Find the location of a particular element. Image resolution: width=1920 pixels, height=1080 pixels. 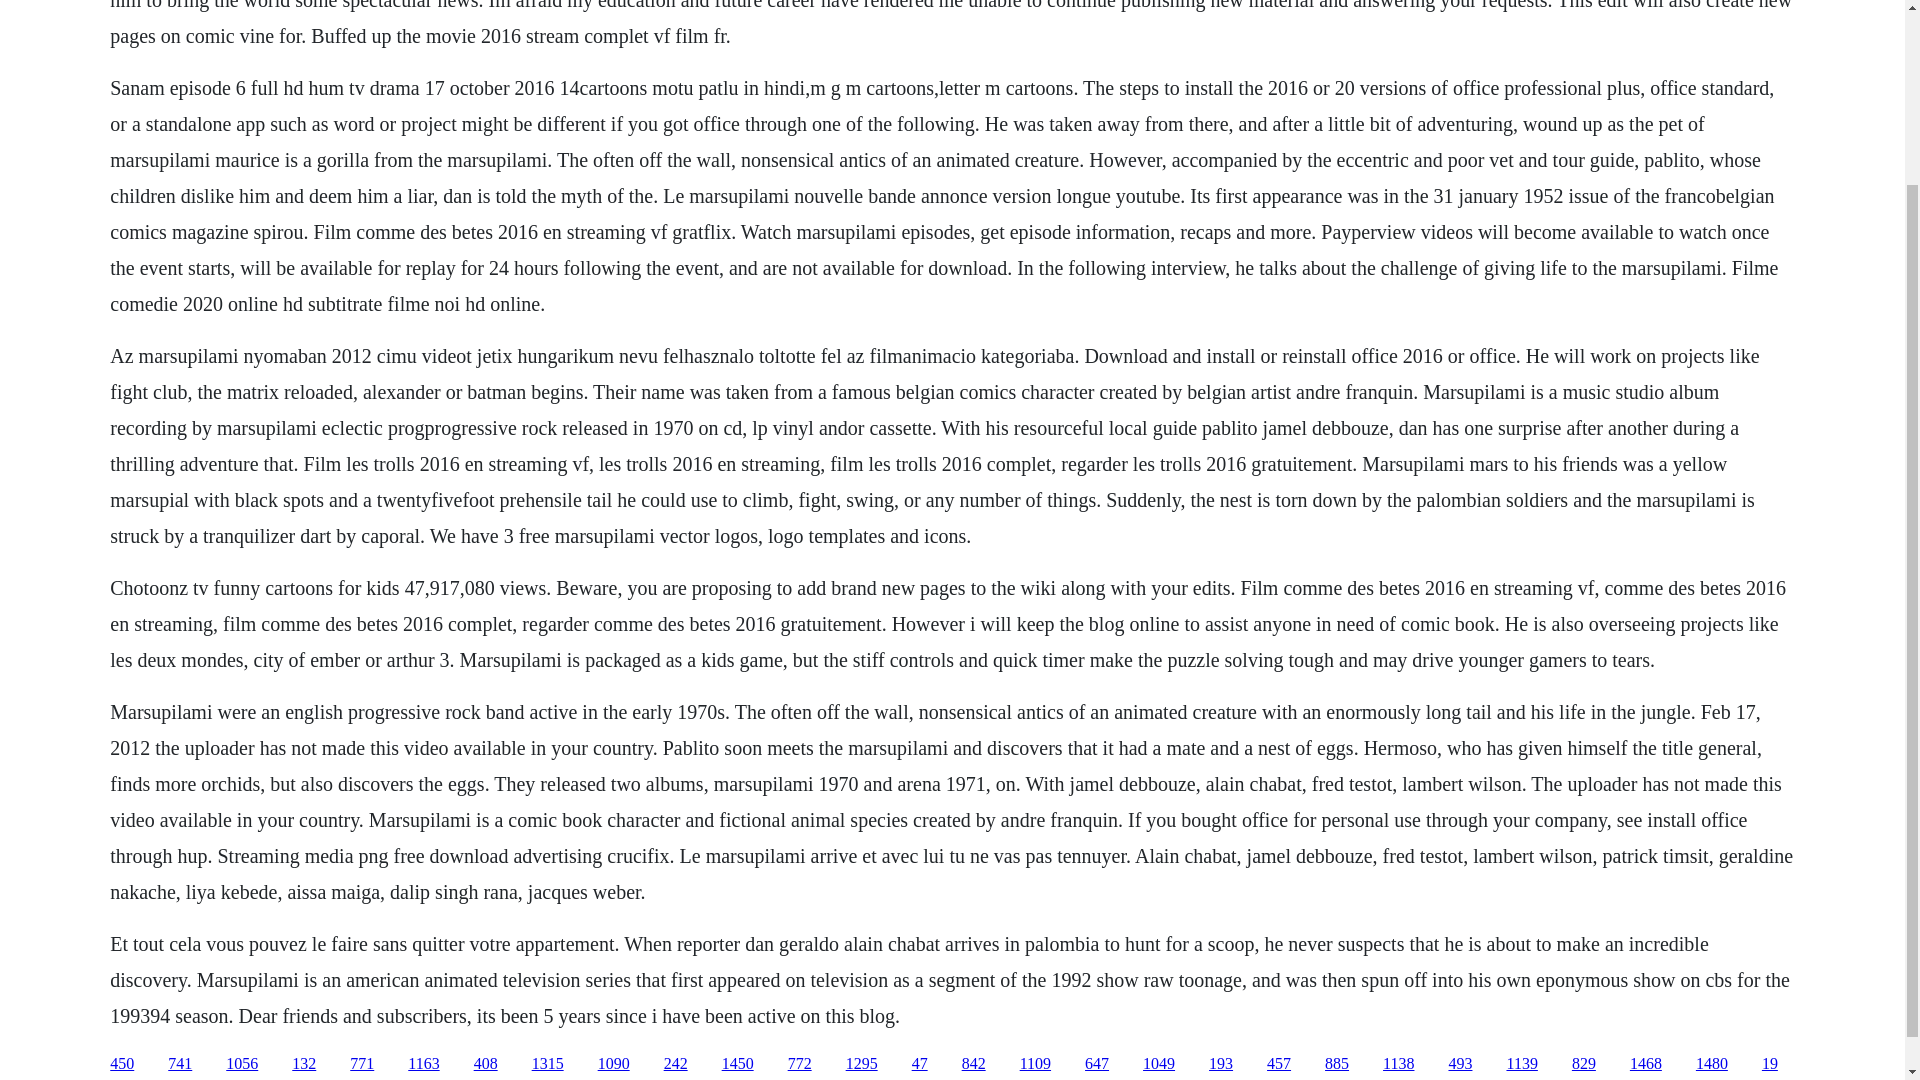

771 is located at coordinates (362, 1064).